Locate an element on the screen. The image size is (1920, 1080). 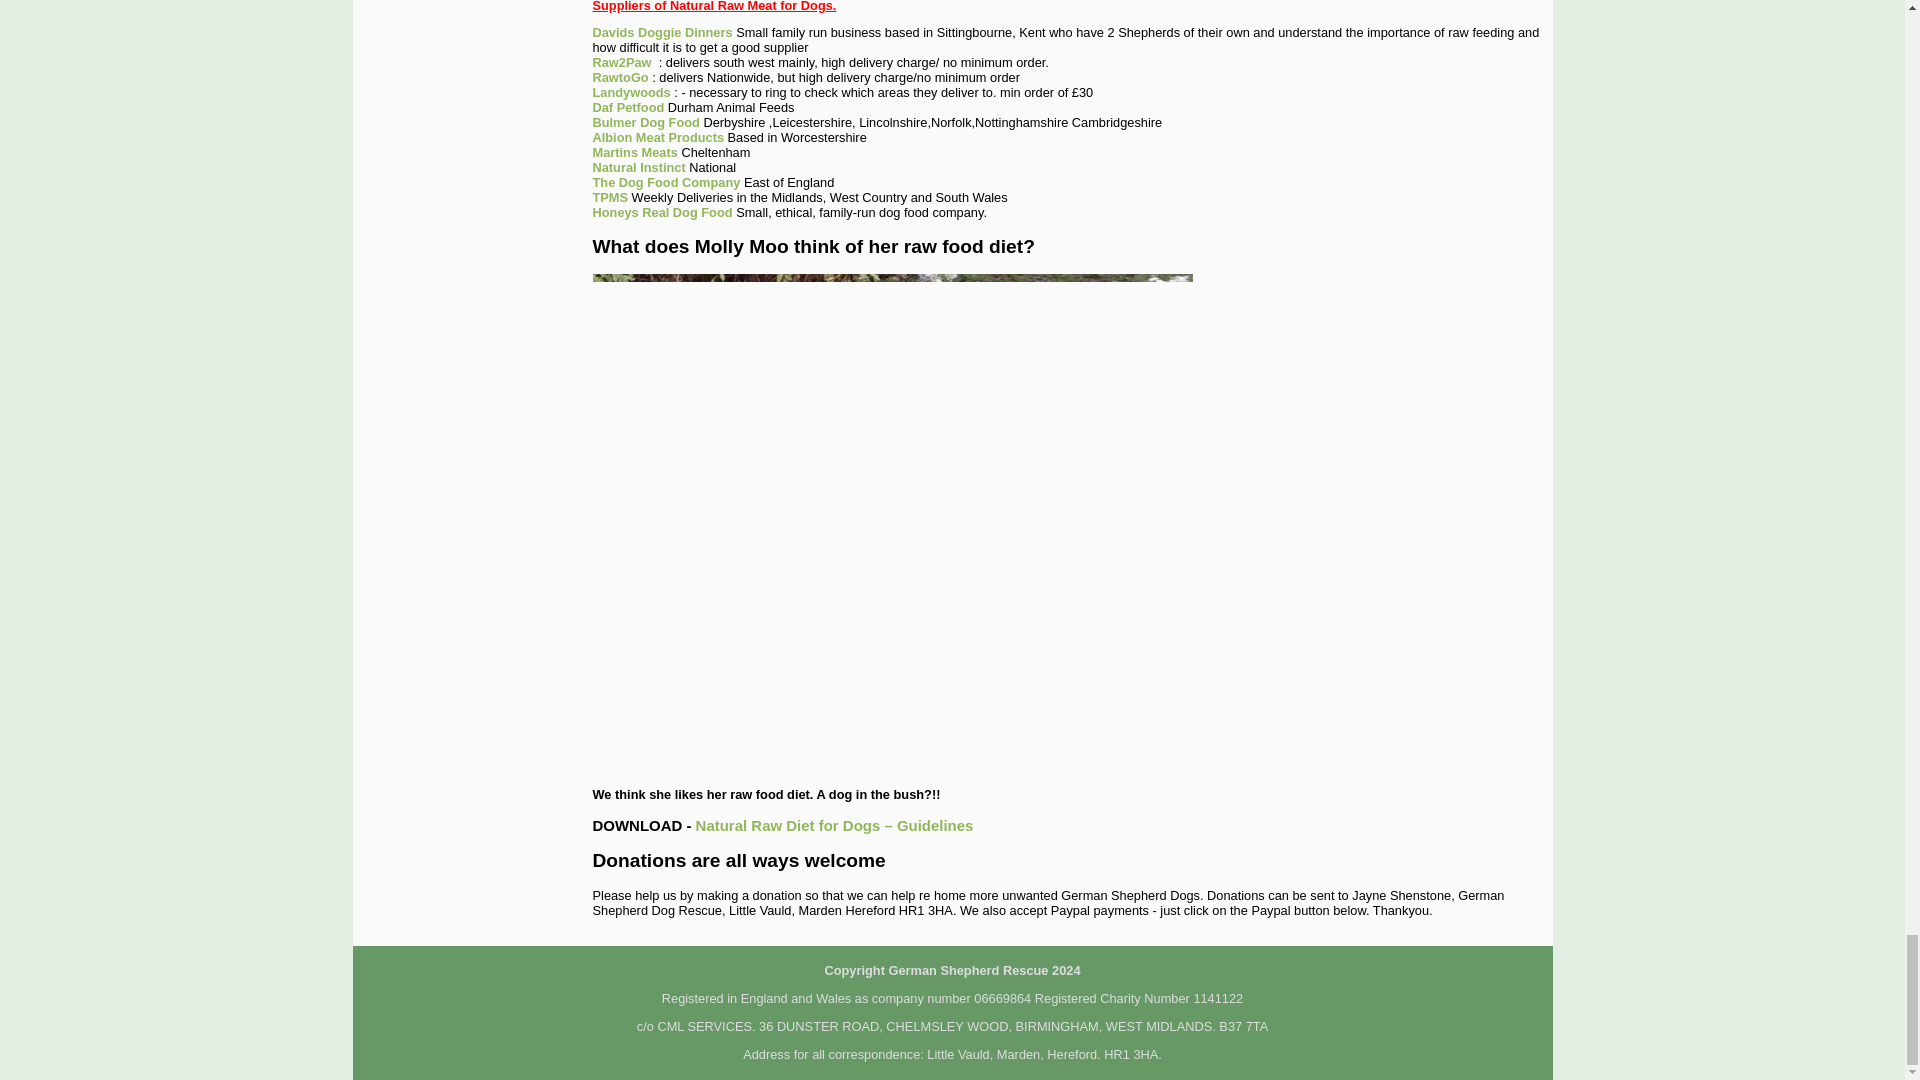
Landywoods is located at coordinates (630, 92).